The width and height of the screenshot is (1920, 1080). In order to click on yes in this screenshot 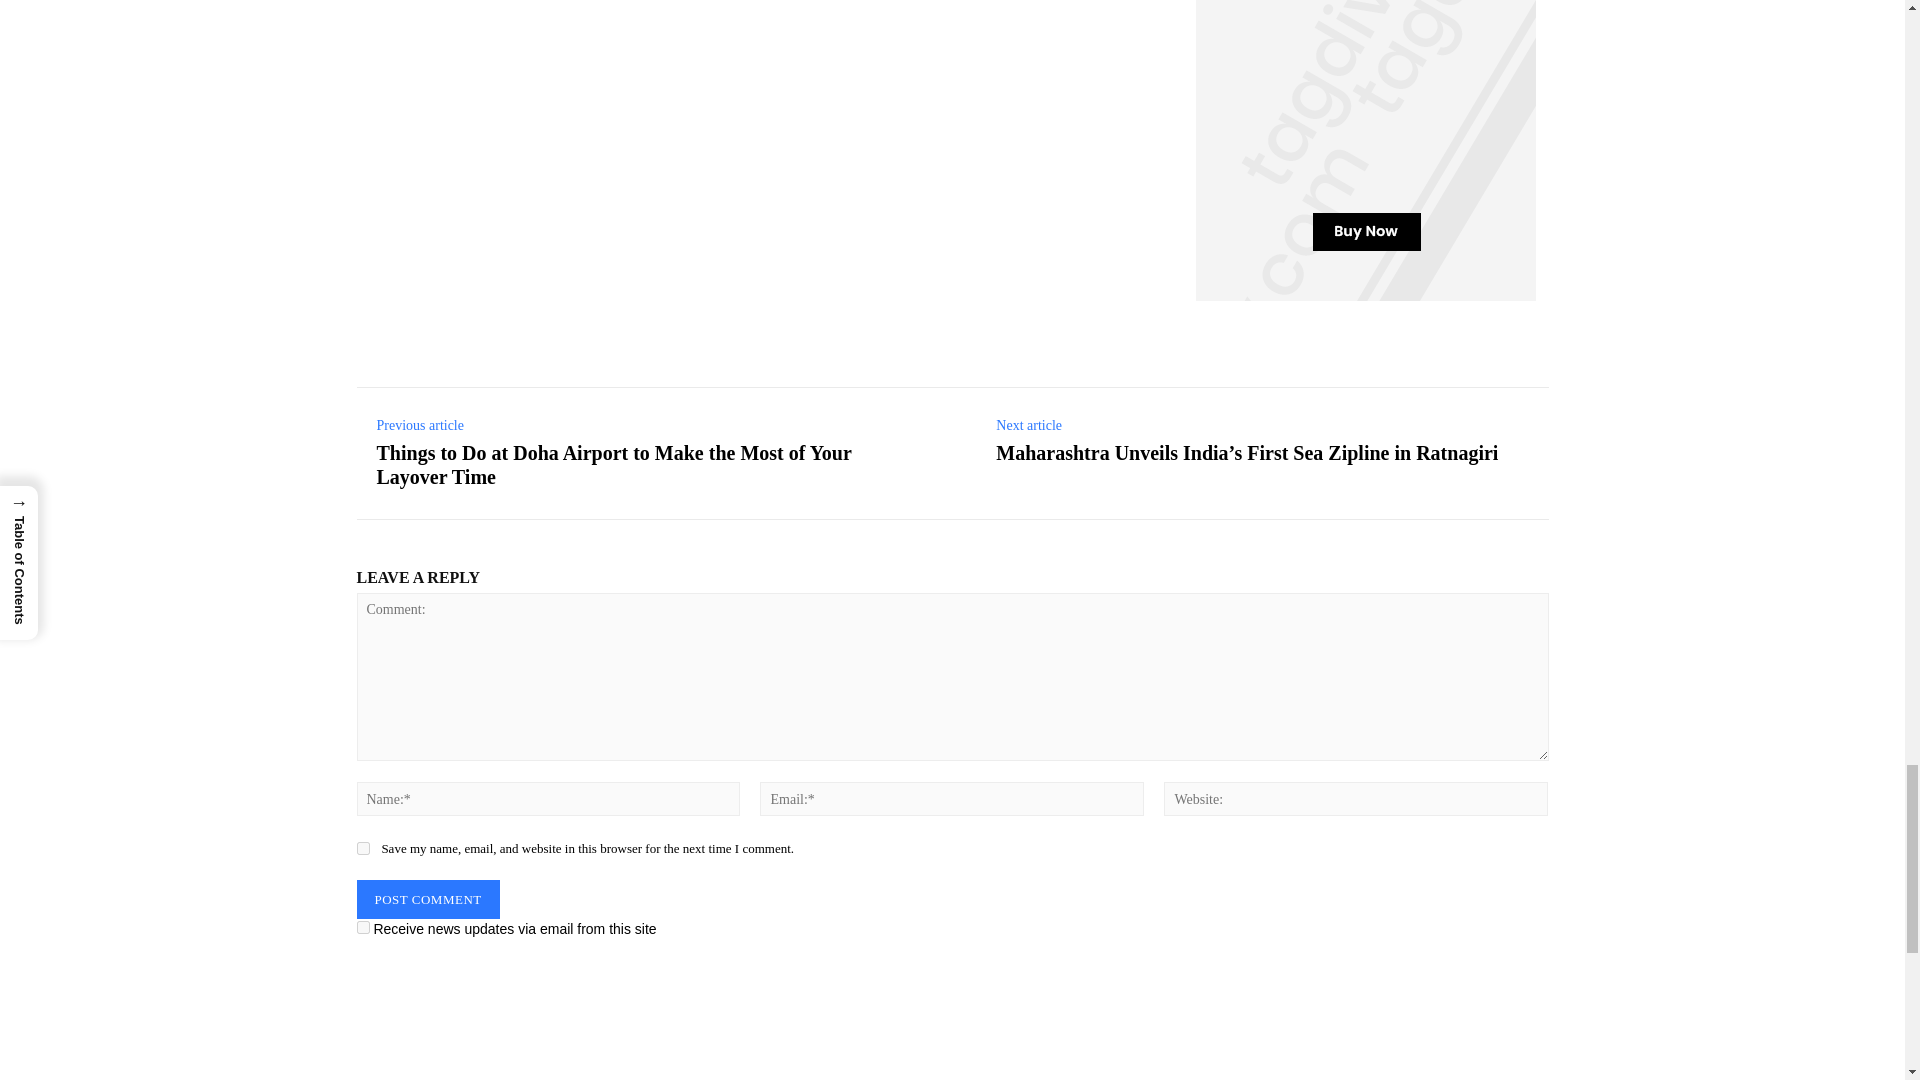, I will do `click(362, 848)`.